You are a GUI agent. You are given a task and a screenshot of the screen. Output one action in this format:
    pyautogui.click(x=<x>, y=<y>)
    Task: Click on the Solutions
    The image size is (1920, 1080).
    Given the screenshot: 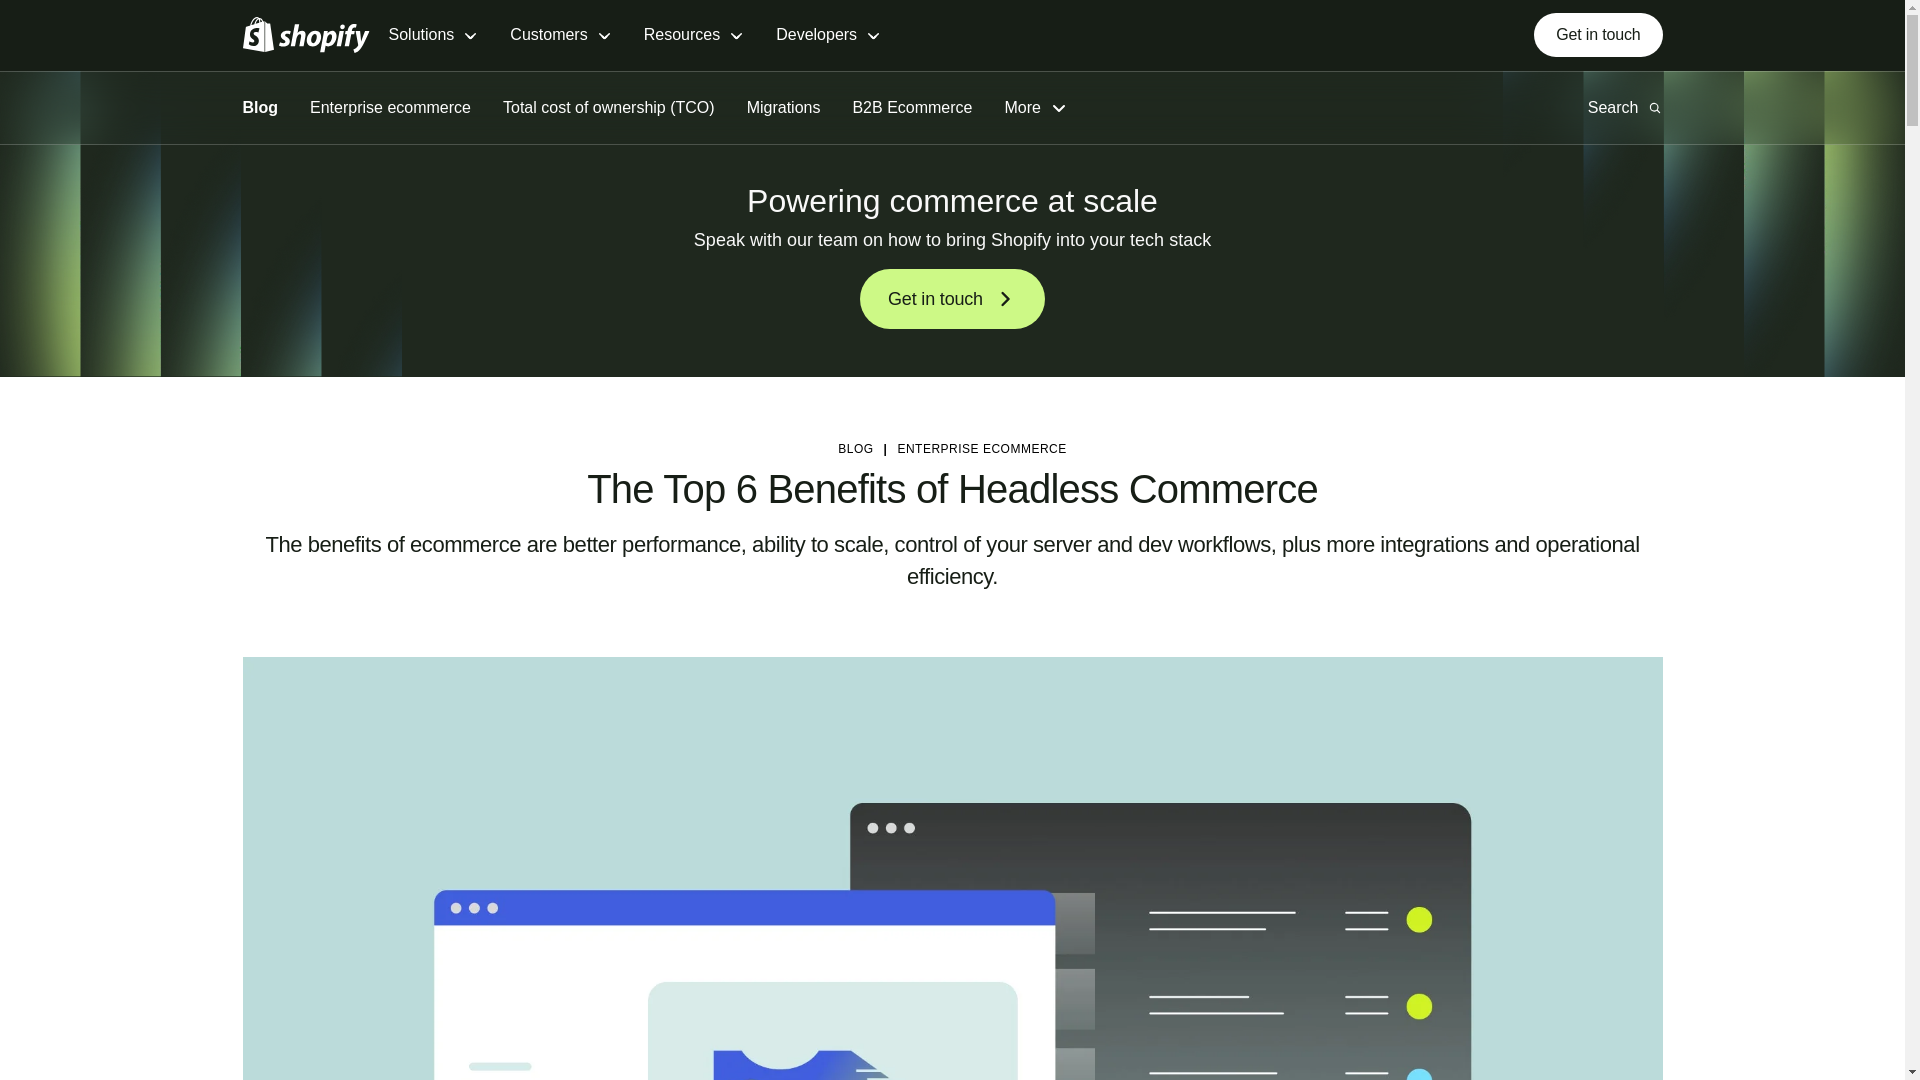 What is the action you would take?
    pyautogui.click(x=432, y=36)
    